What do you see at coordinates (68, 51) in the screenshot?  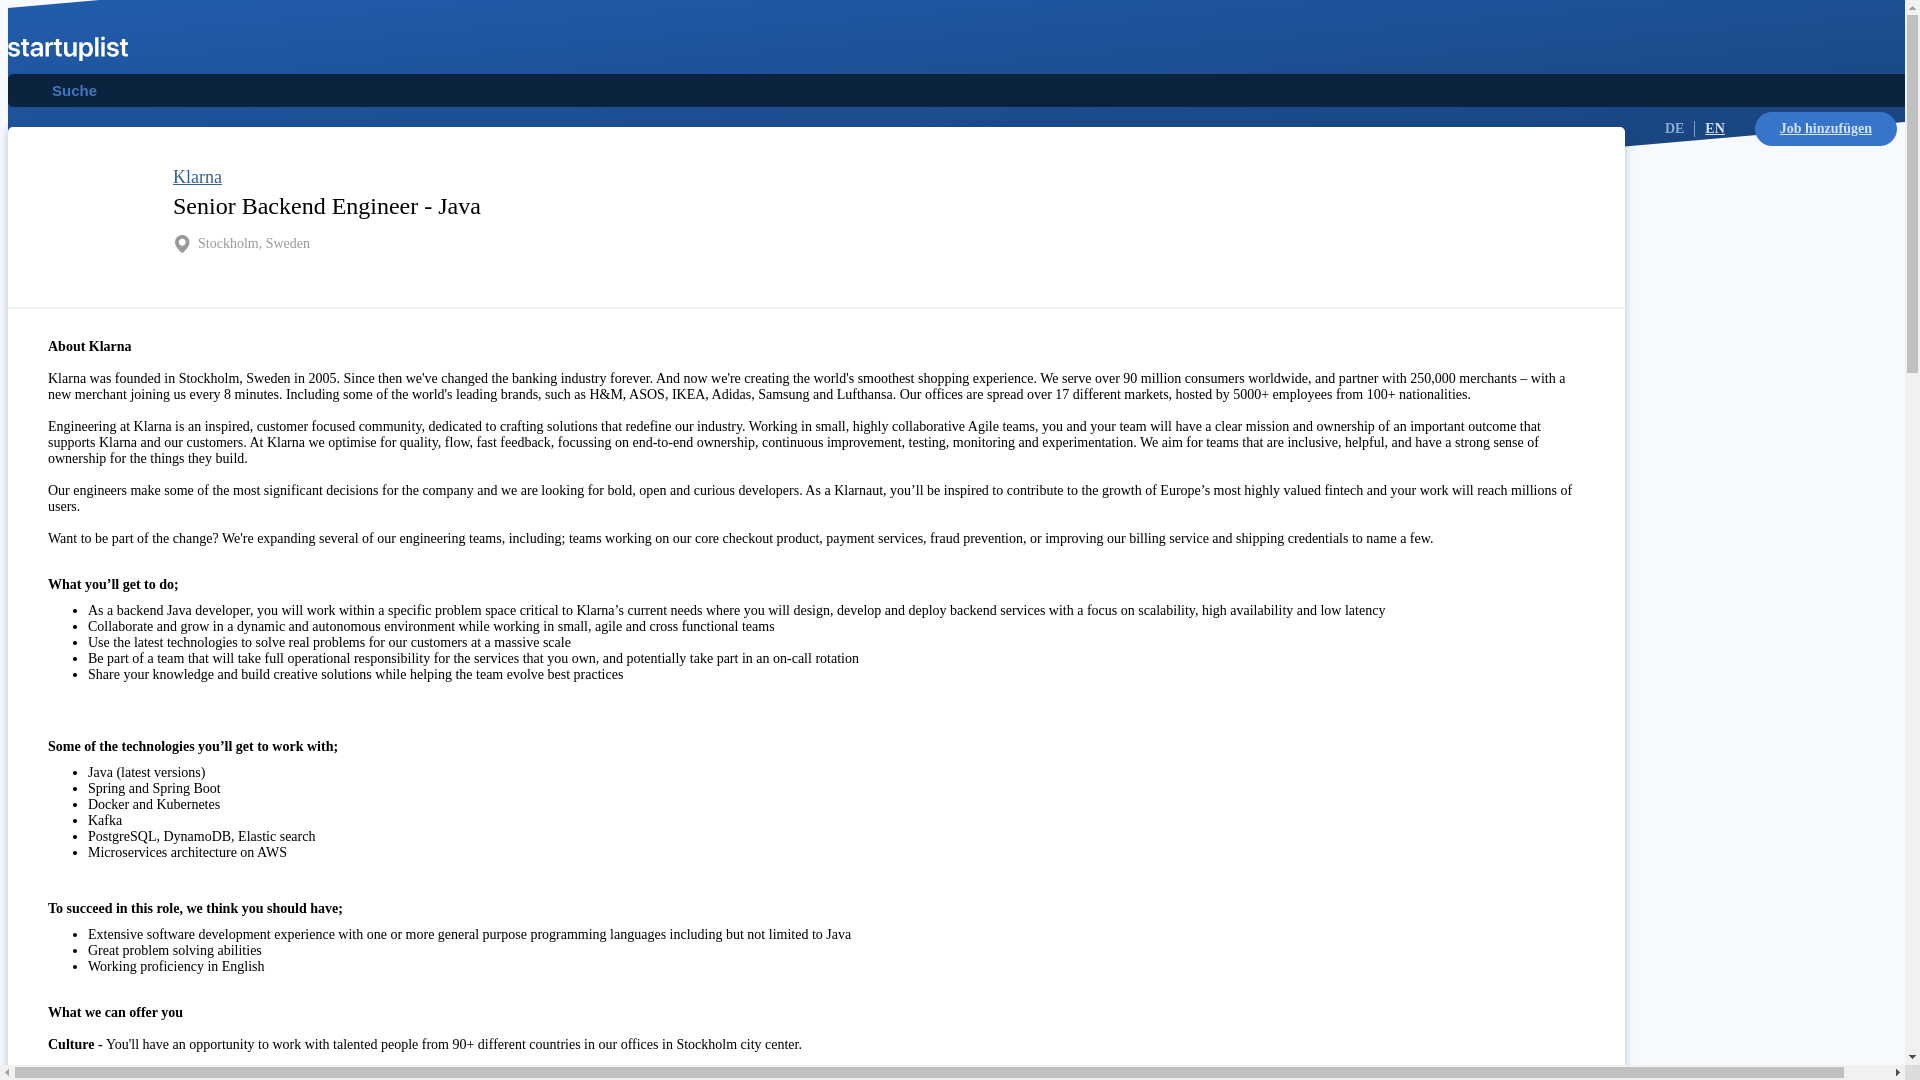 I see `Logo` at bounding box center [68, 51].